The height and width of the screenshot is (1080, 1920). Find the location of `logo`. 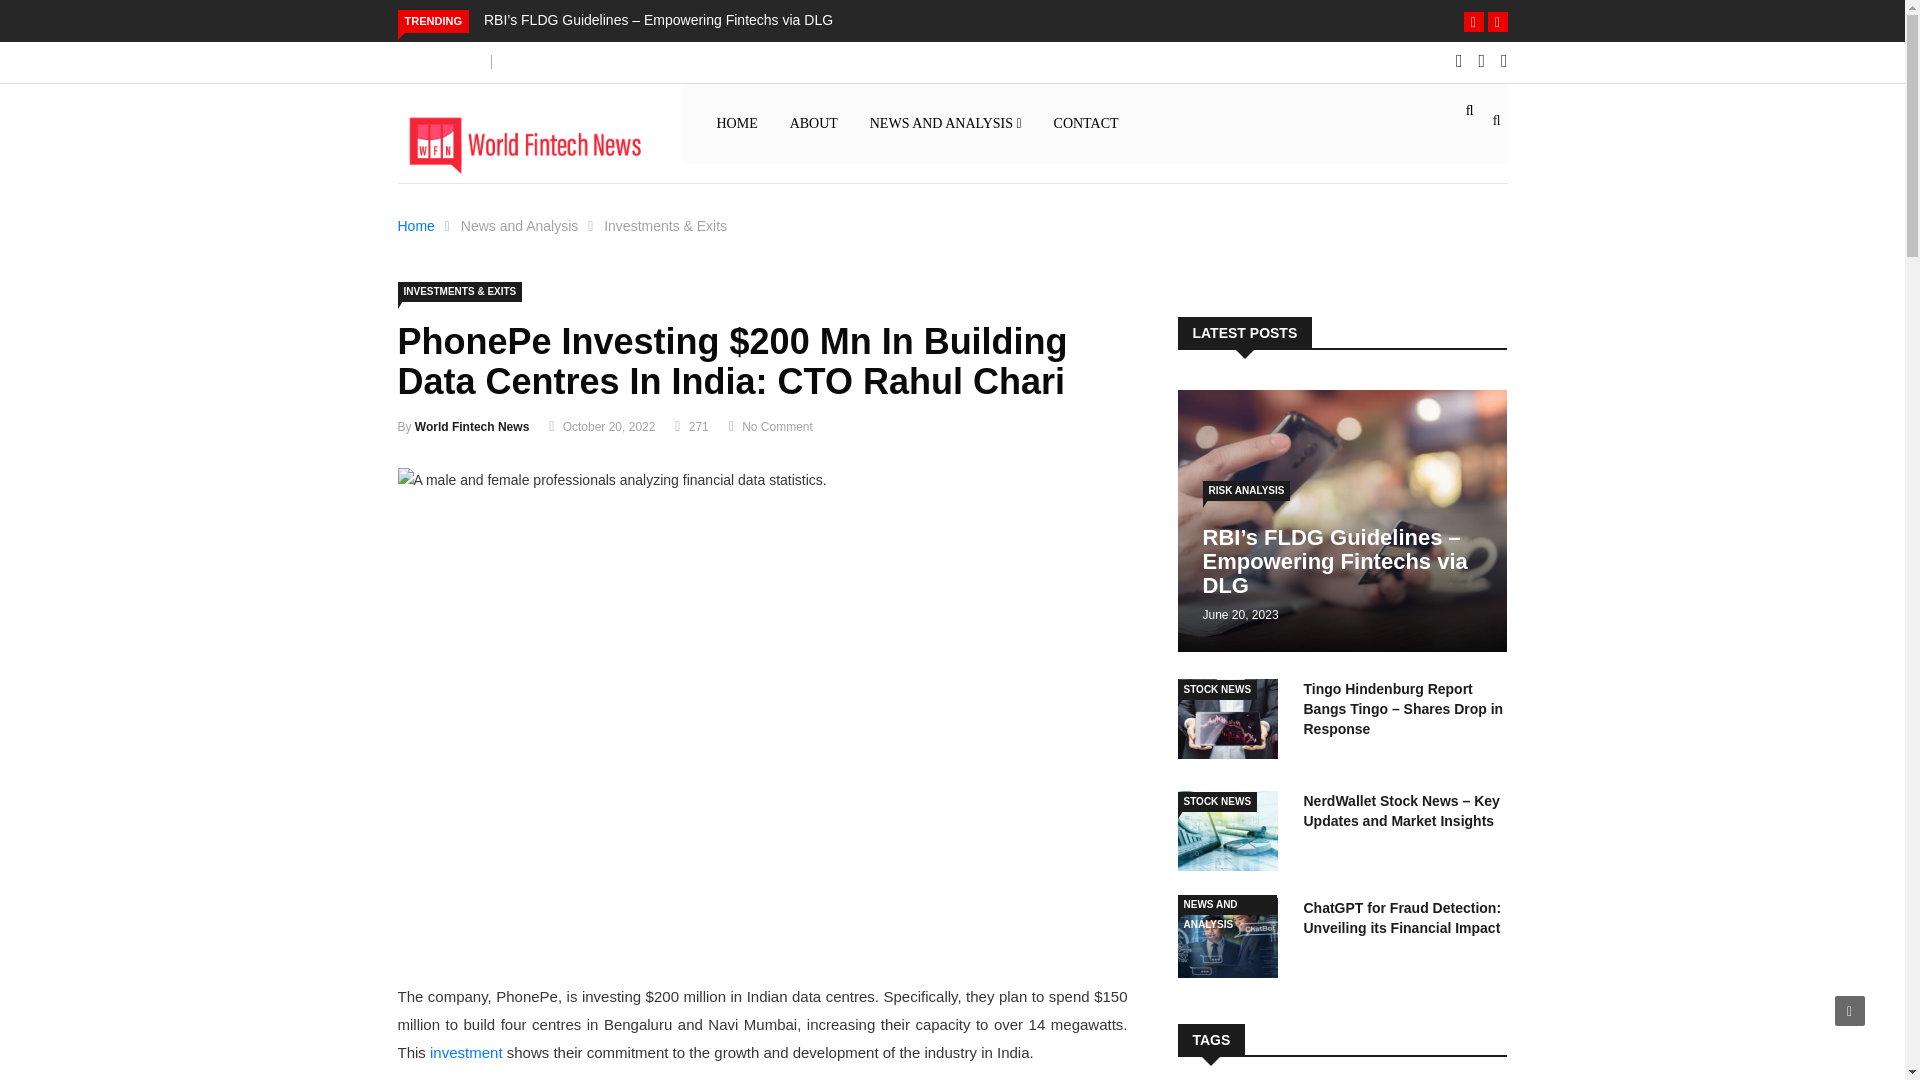

logo is located at coordinates (524, 142).